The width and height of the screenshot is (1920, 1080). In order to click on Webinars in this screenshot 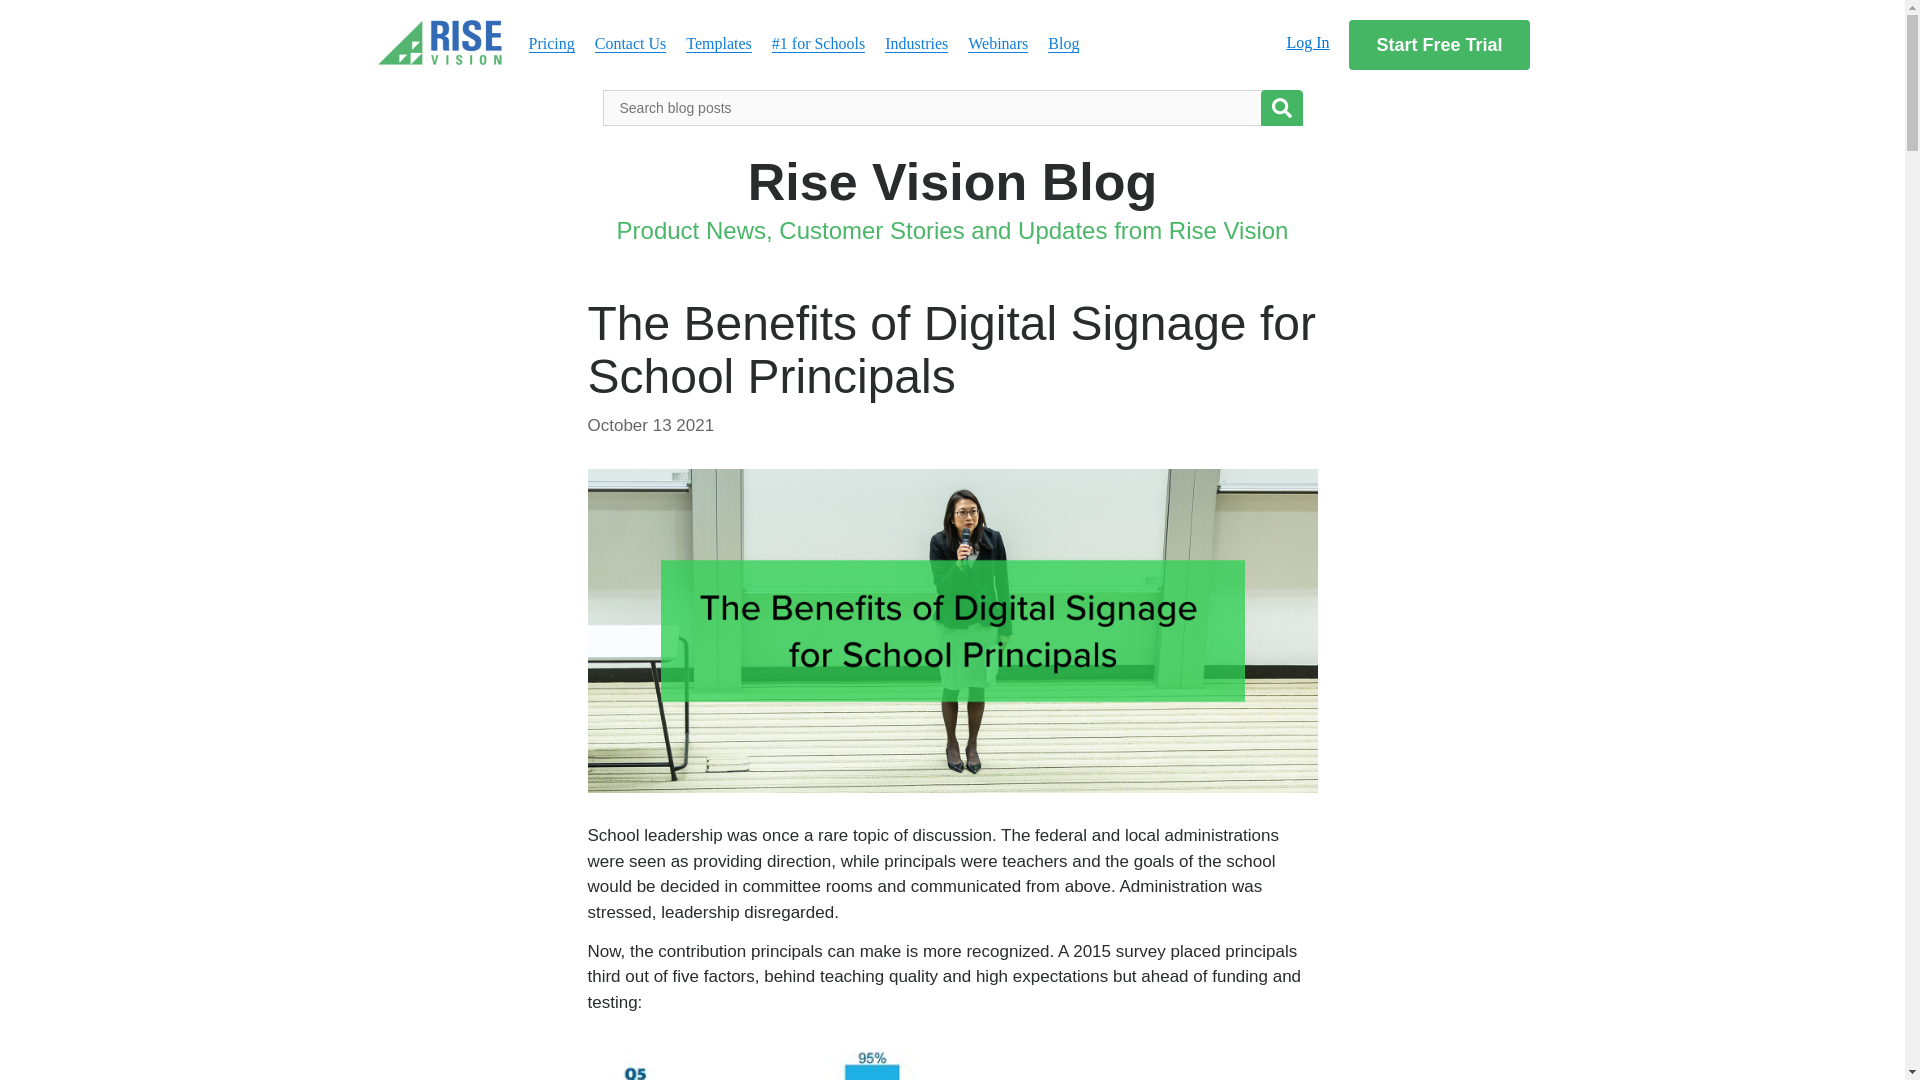, I will do `click(997, 43)`.